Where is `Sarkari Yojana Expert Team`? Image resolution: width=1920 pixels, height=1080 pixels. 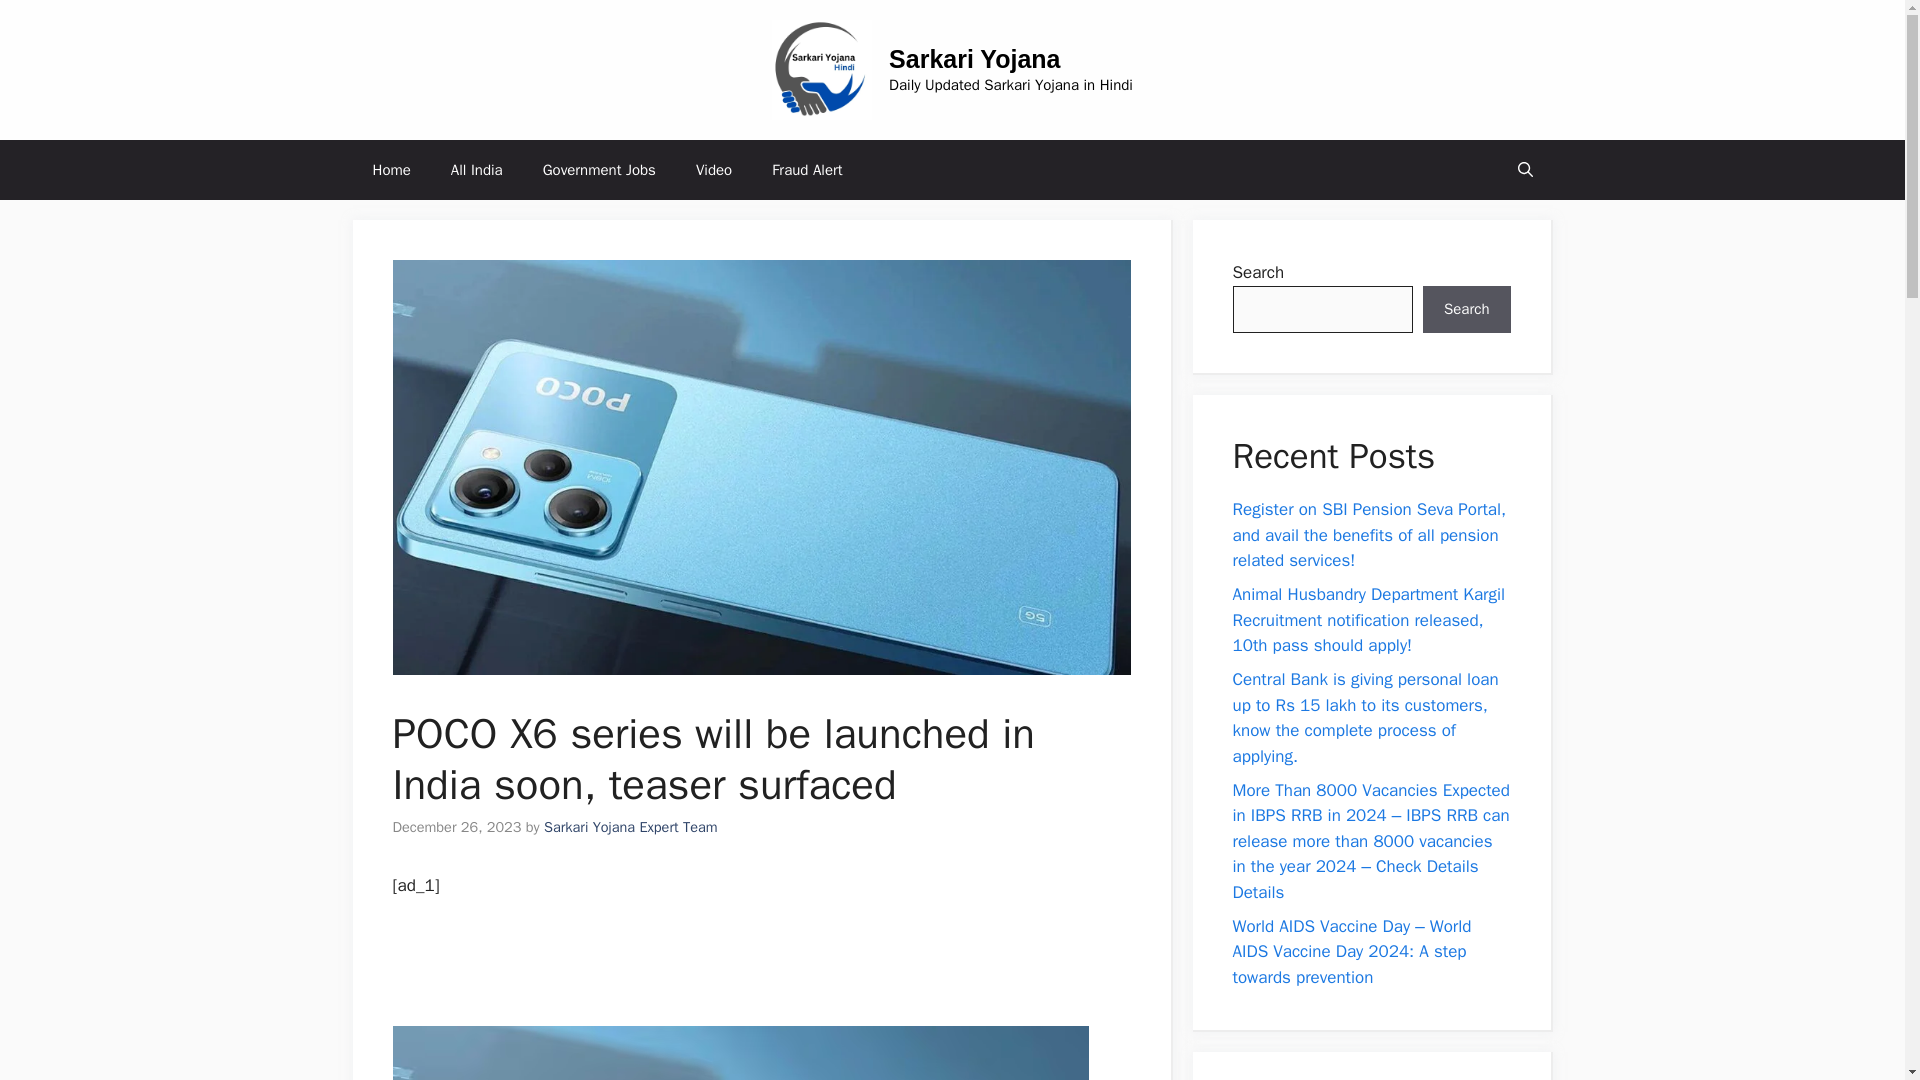
Sarkari Yojana Expert Team is located at coordinates (630, 826).